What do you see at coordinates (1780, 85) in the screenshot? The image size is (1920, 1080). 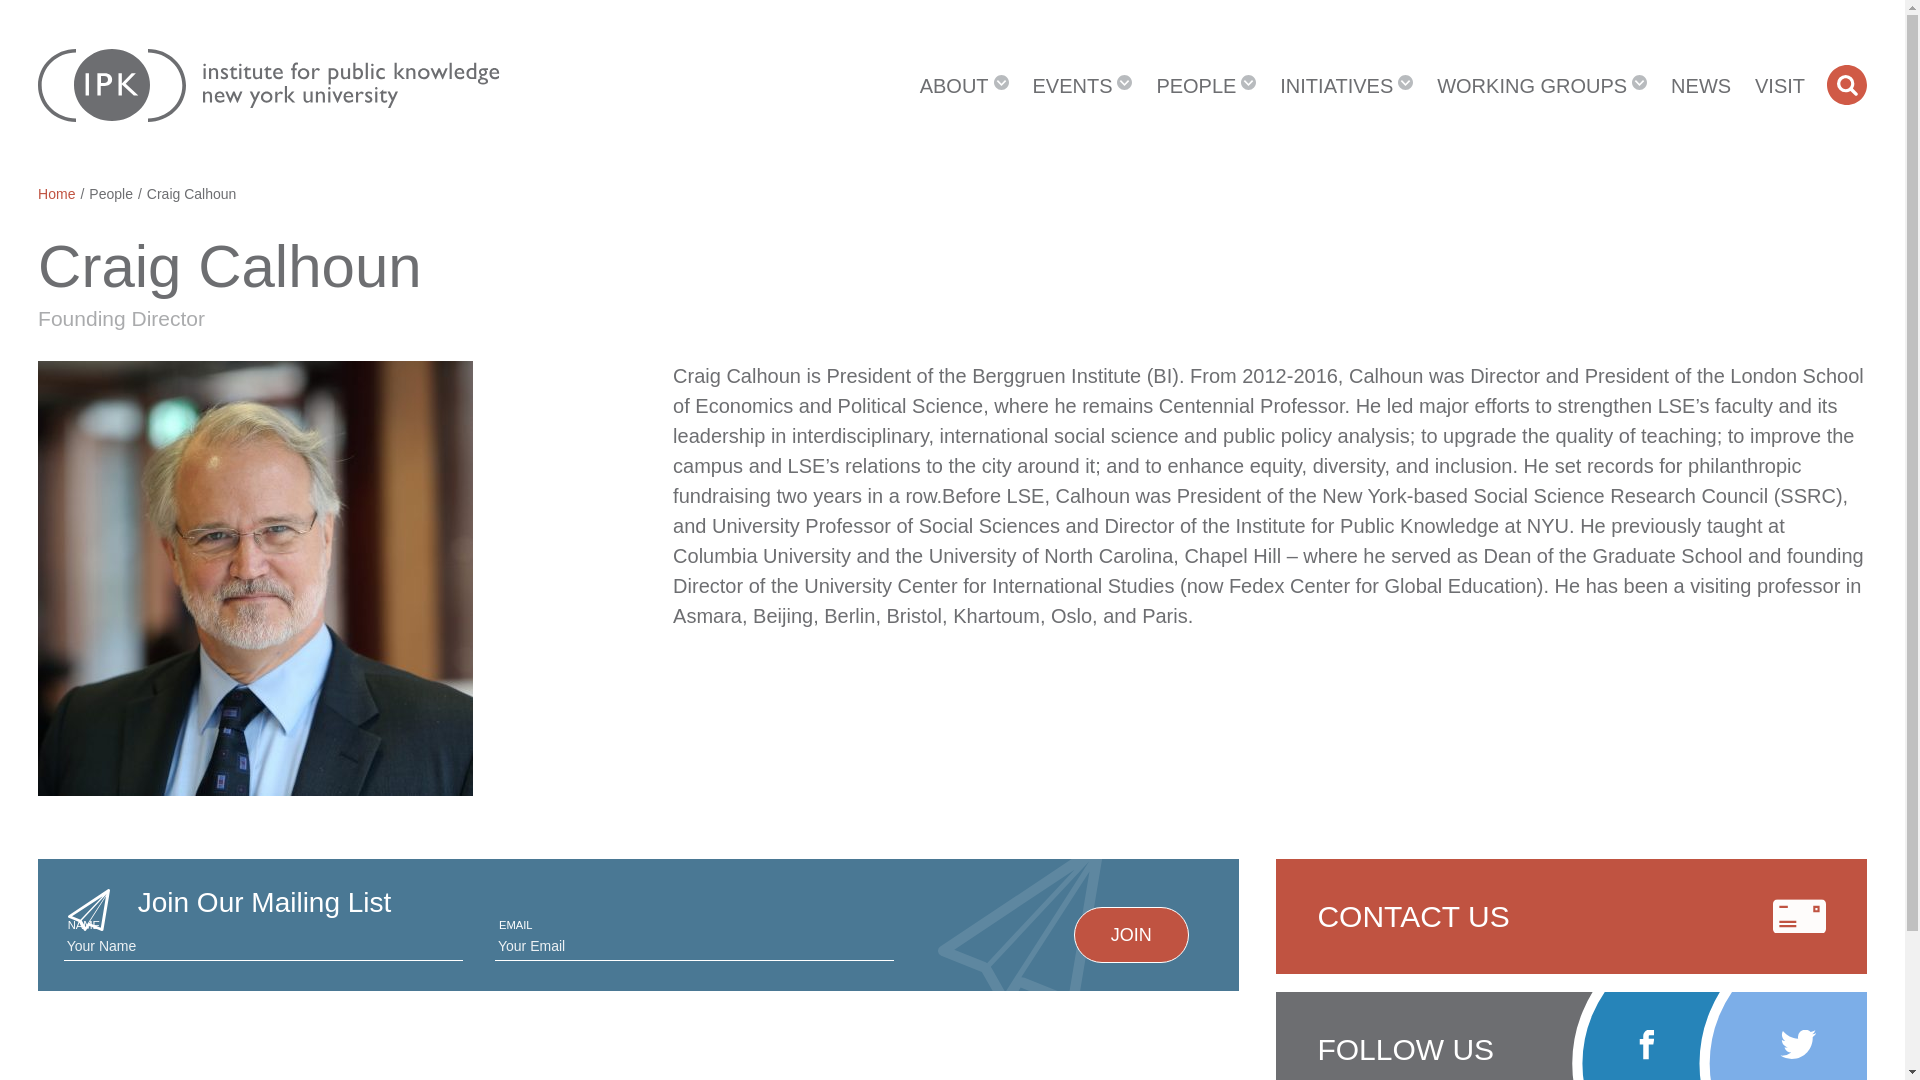 I see `VISIT` at bounding box center [1780, 85].